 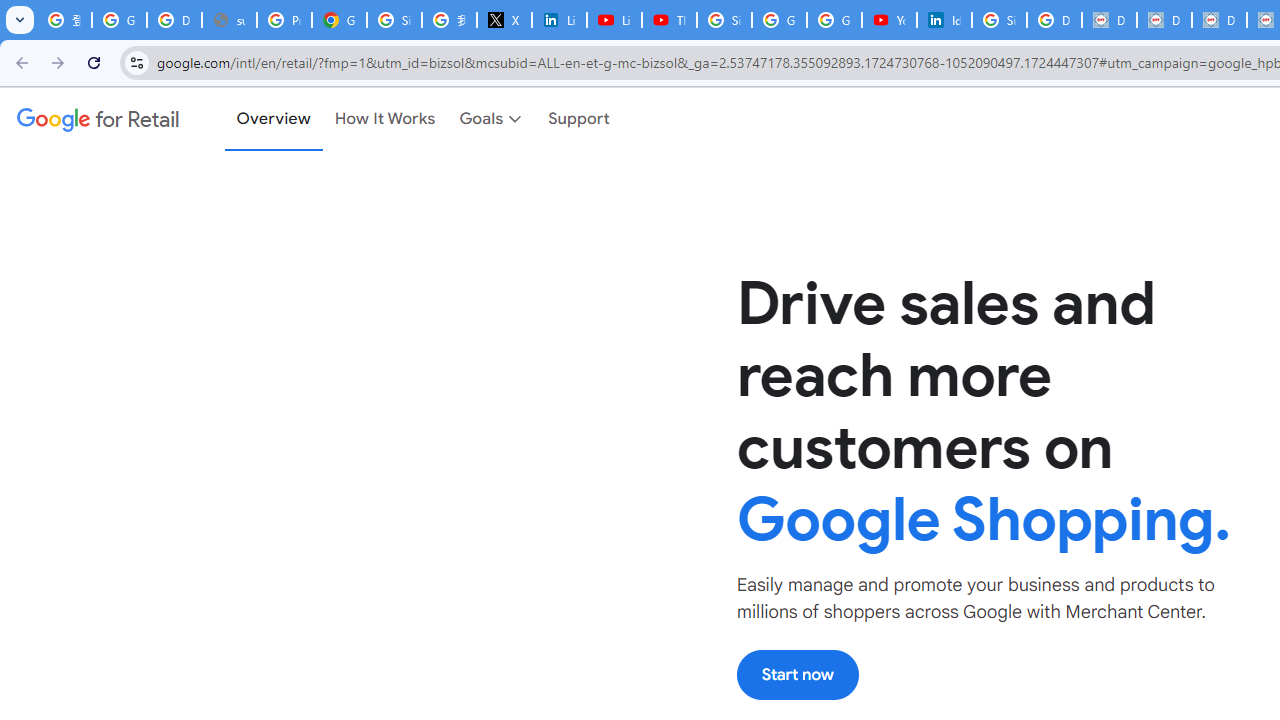 I want to click on Sign in - Google Accounts, so click(x=724, y=20).